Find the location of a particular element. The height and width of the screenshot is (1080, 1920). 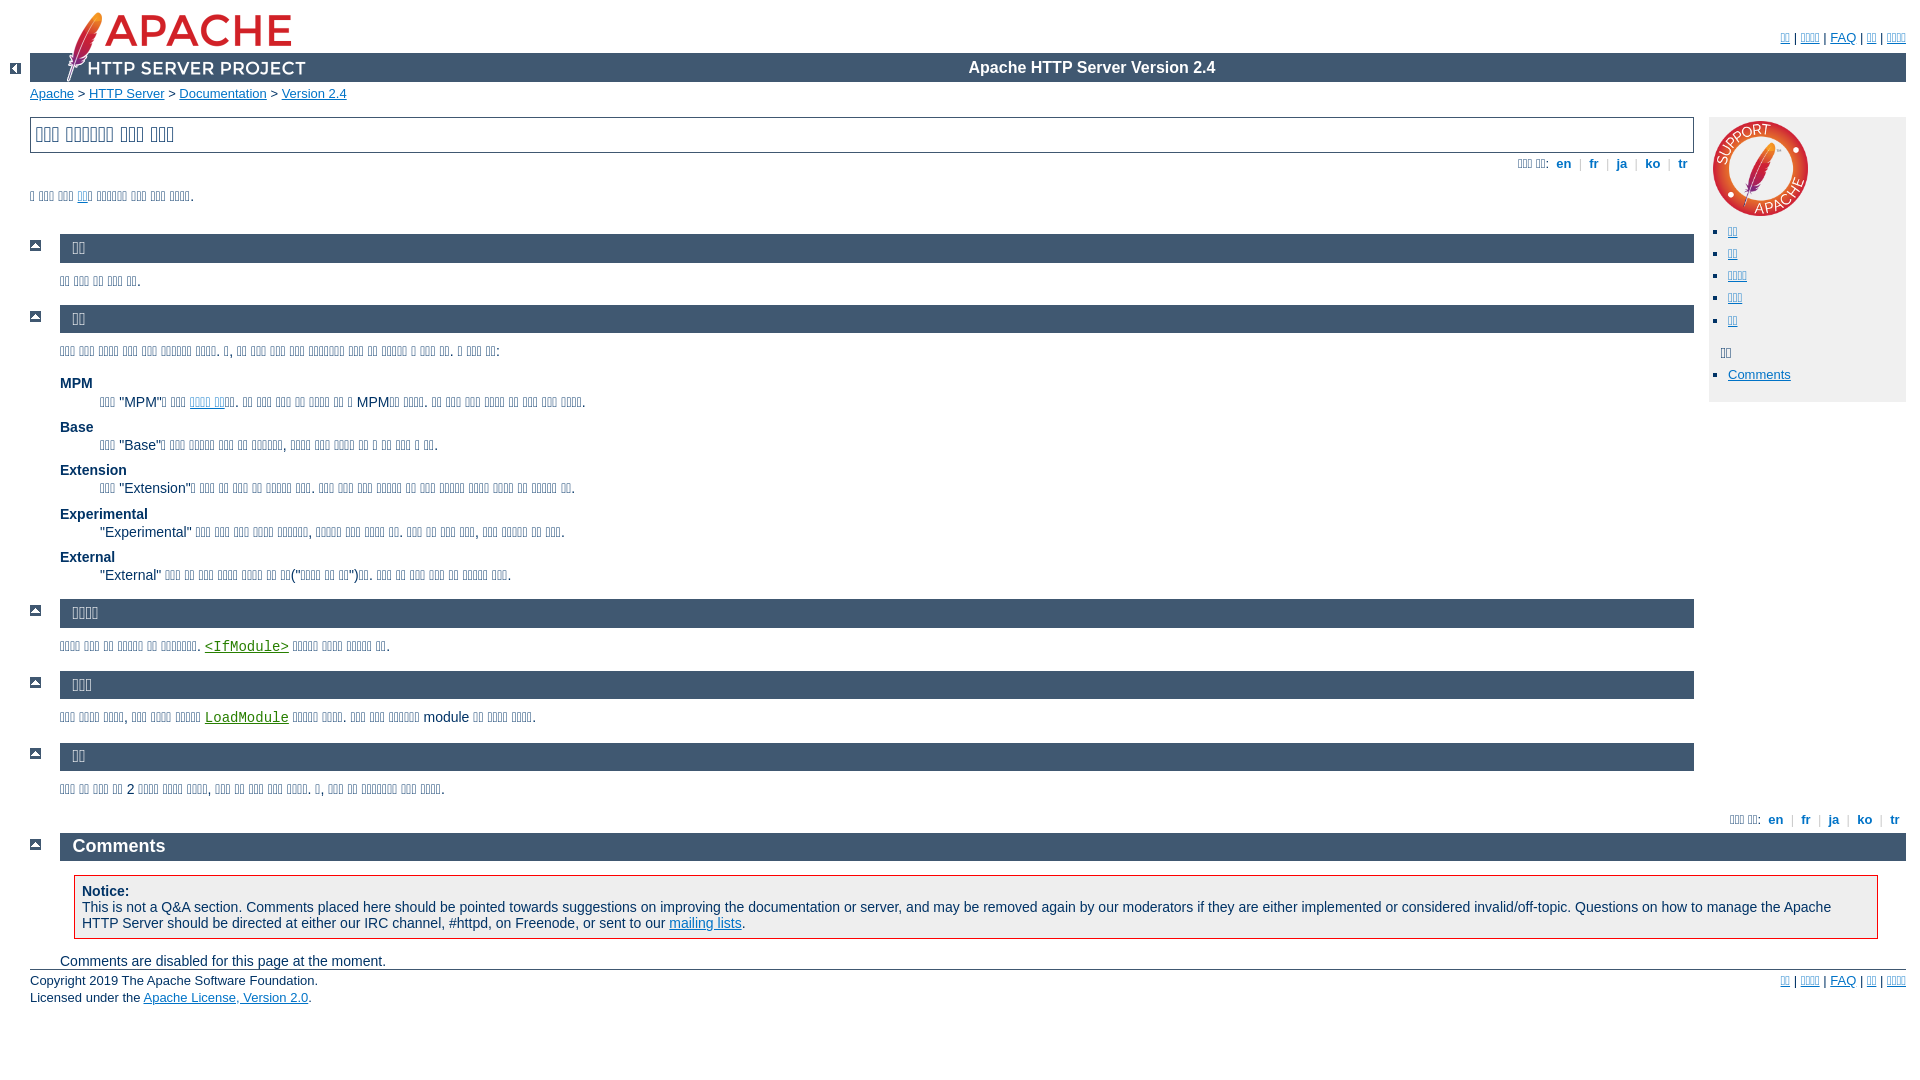

 en  is located at coordinates (1564, 163).